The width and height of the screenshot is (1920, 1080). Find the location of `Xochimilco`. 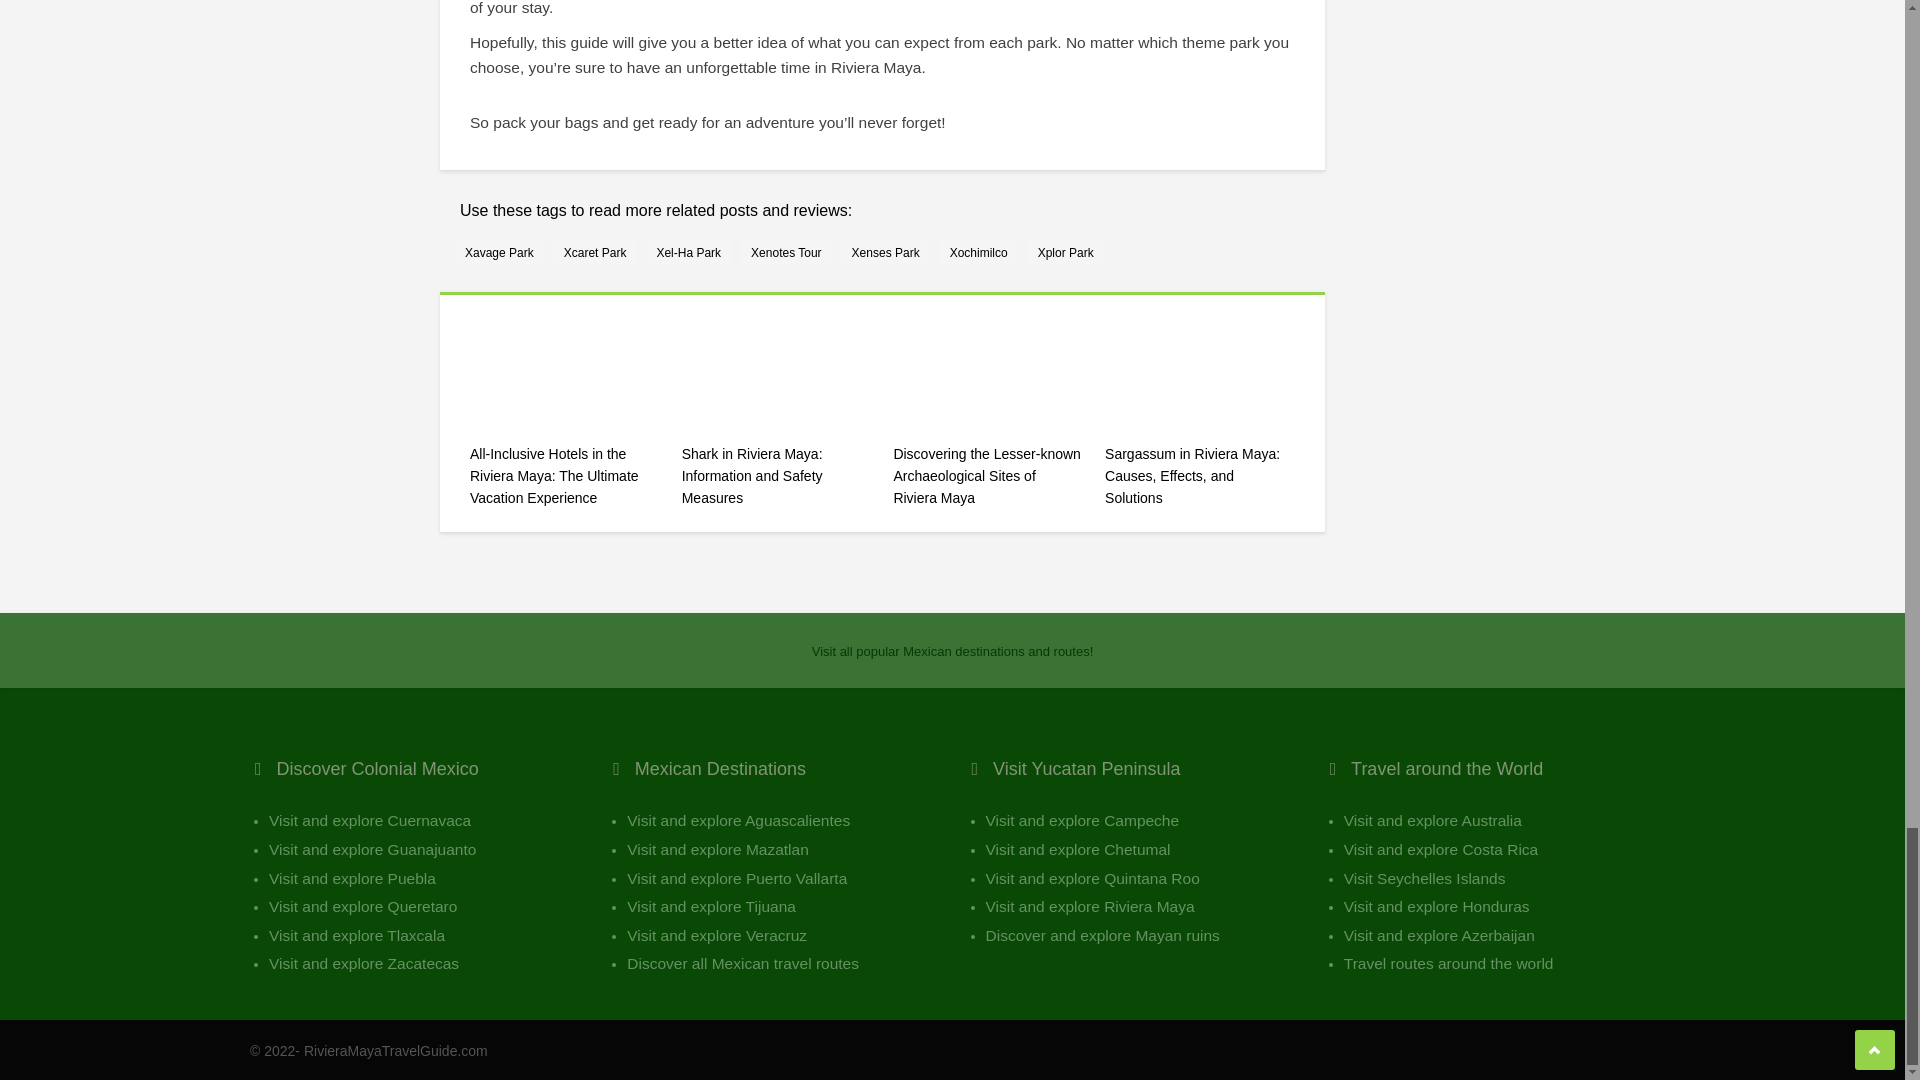

Xochimilco is located at coordinates (978, 252).